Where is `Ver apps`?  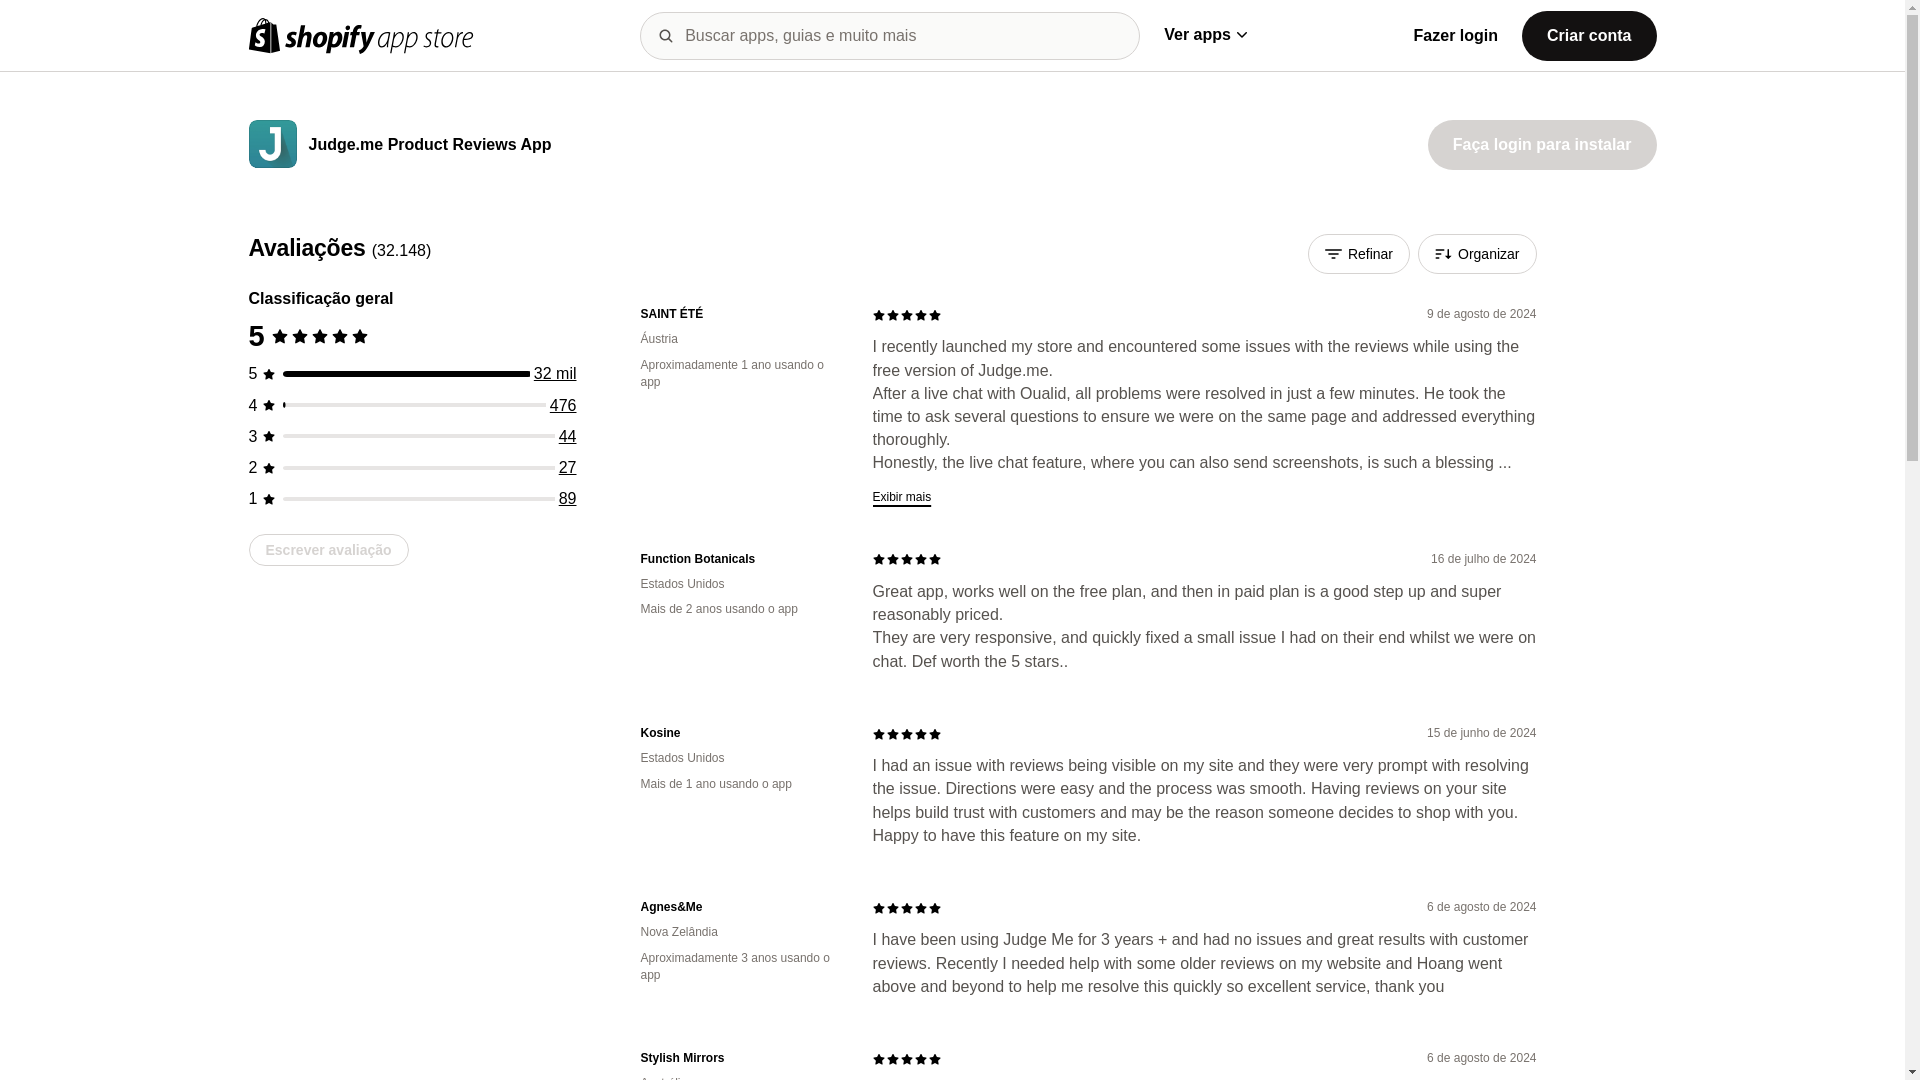 Ver apps is located at coordinates (1204, 34).